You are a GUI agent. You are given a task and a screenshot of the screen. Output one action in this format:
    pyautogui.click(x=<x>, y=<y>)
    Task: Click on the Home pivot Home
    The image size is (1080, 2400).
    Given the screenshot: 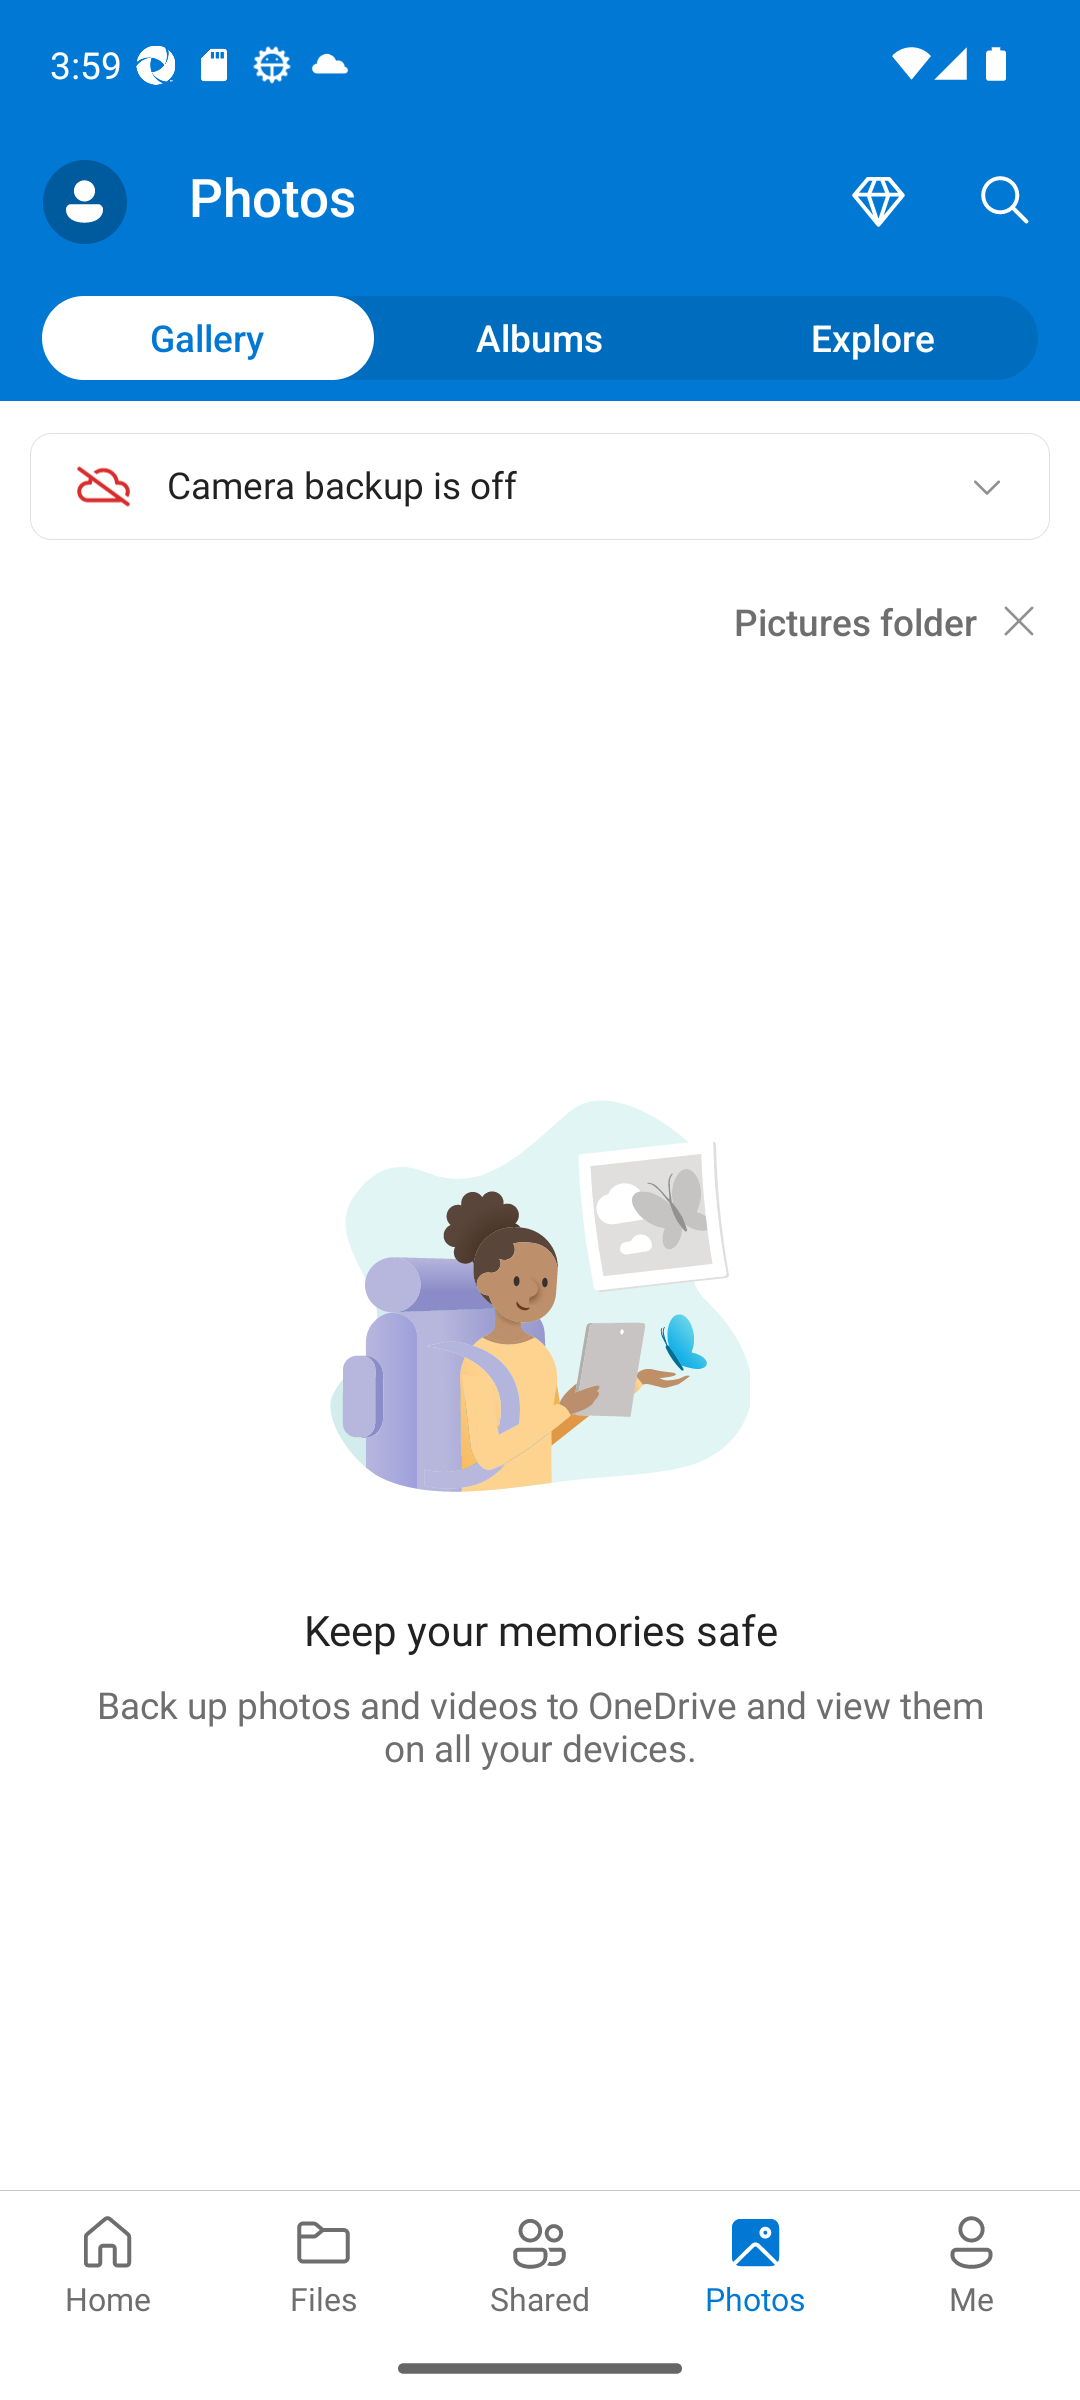 What is the action you would take?
    pyautogui.click(x=108, y=2262)
    